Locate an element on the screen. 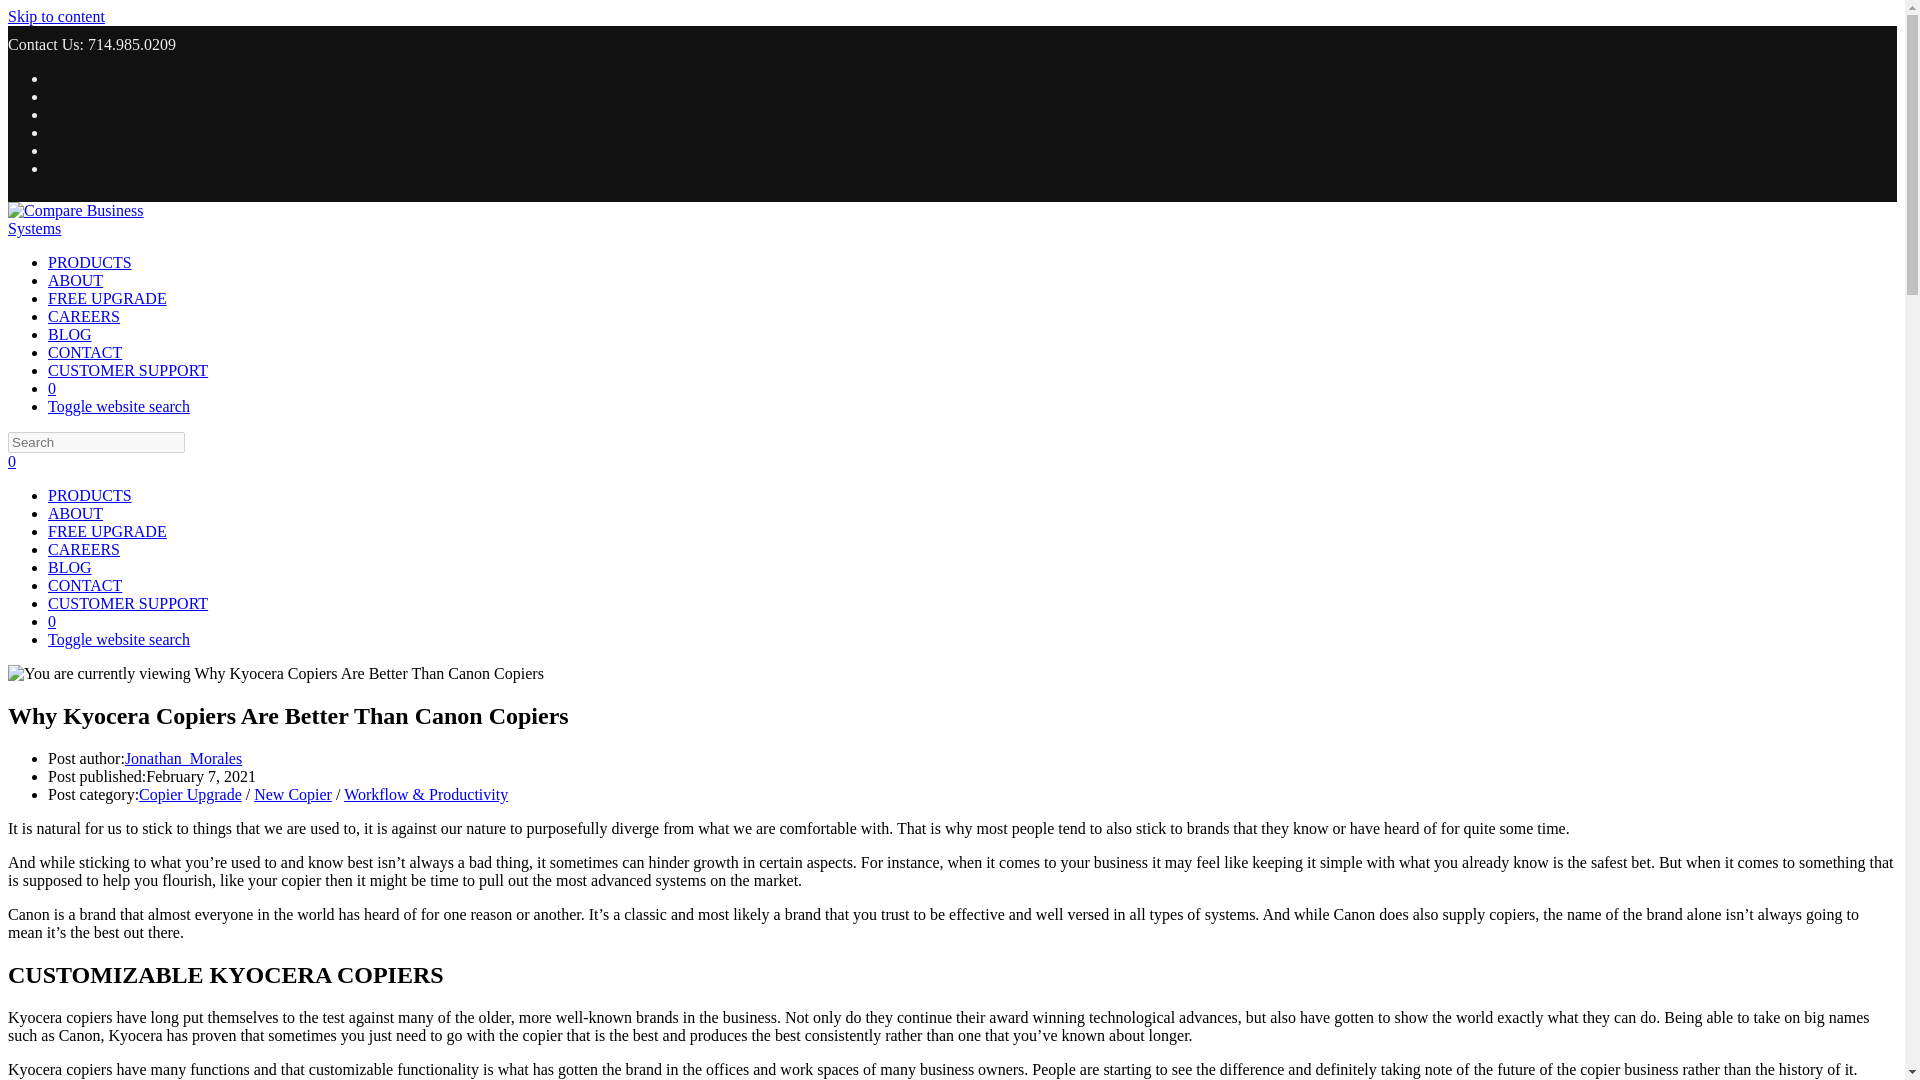 The image size is (1920, 1080). ABOUT is located at coordinates (76, 513).